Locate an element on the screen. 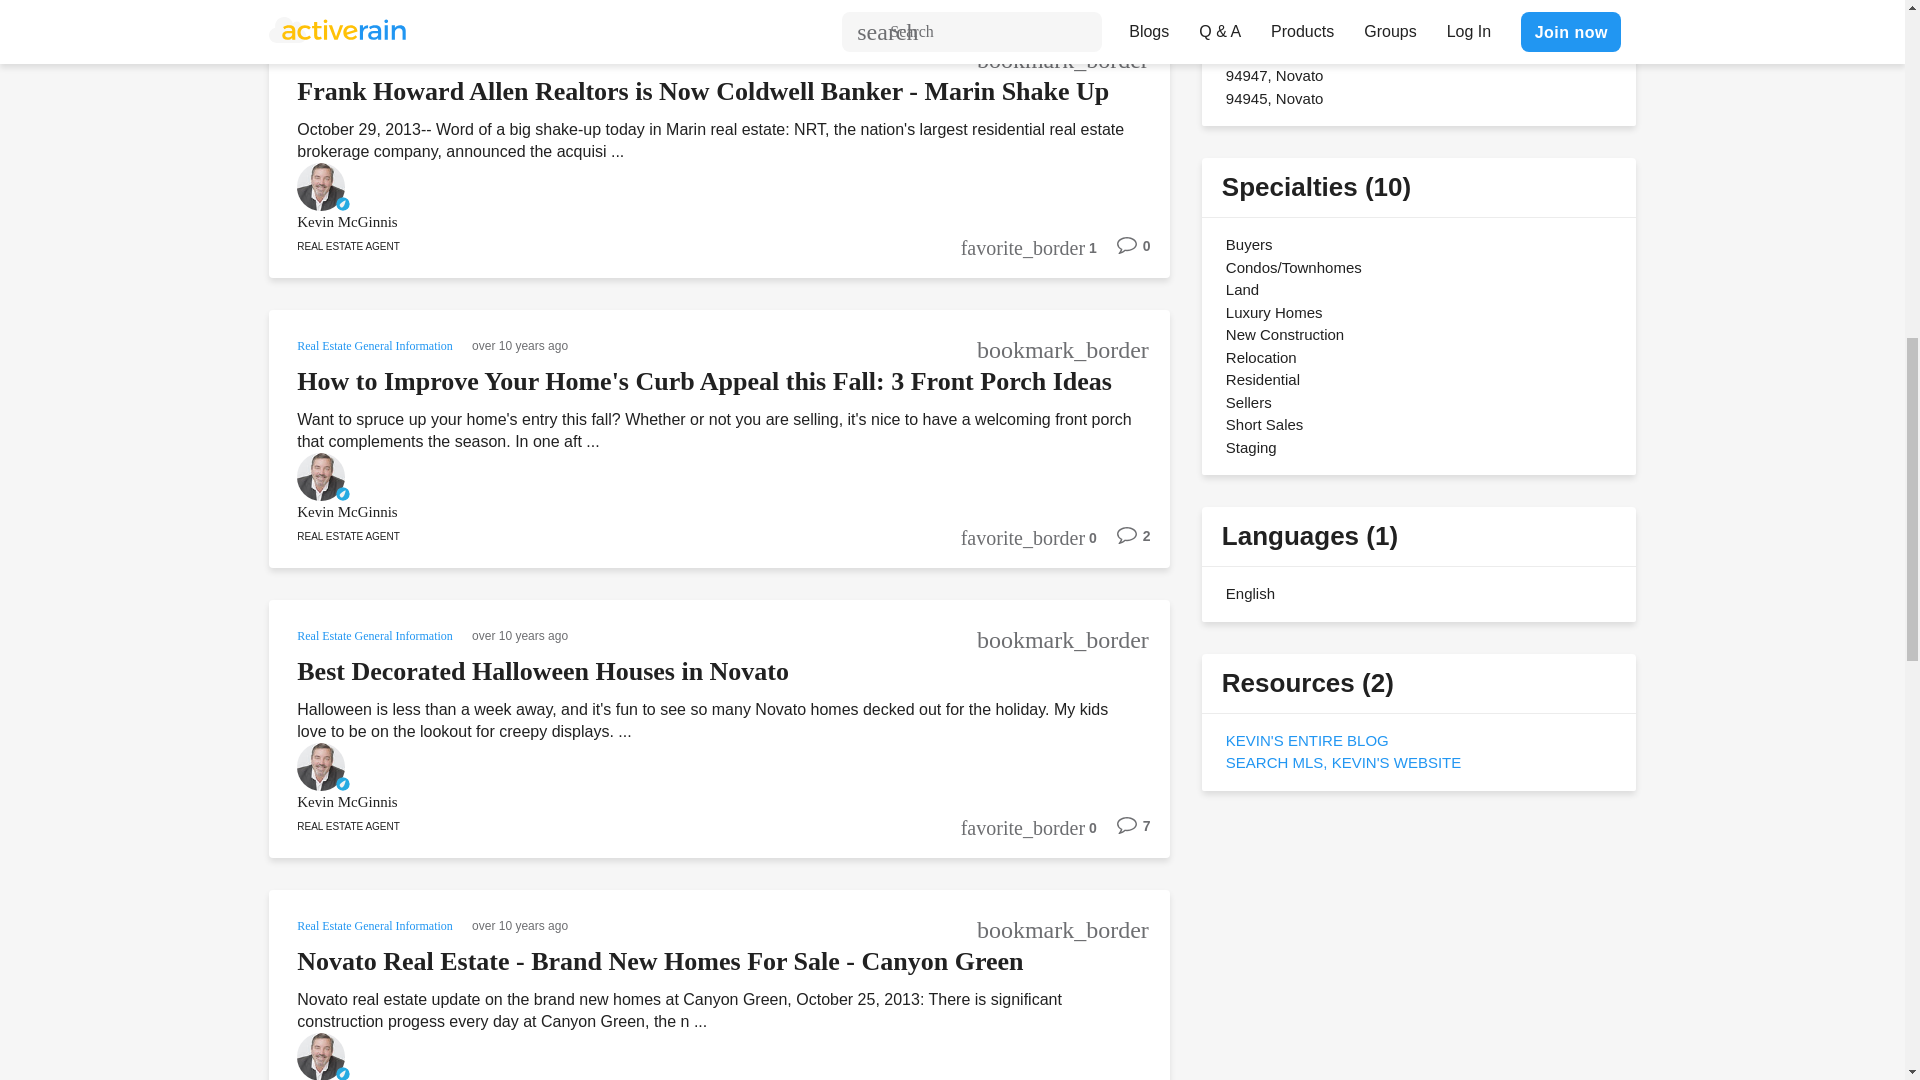 This screenshot has width=1920, height=1080. Real Estate General Information is located at coordinates (376, 344).